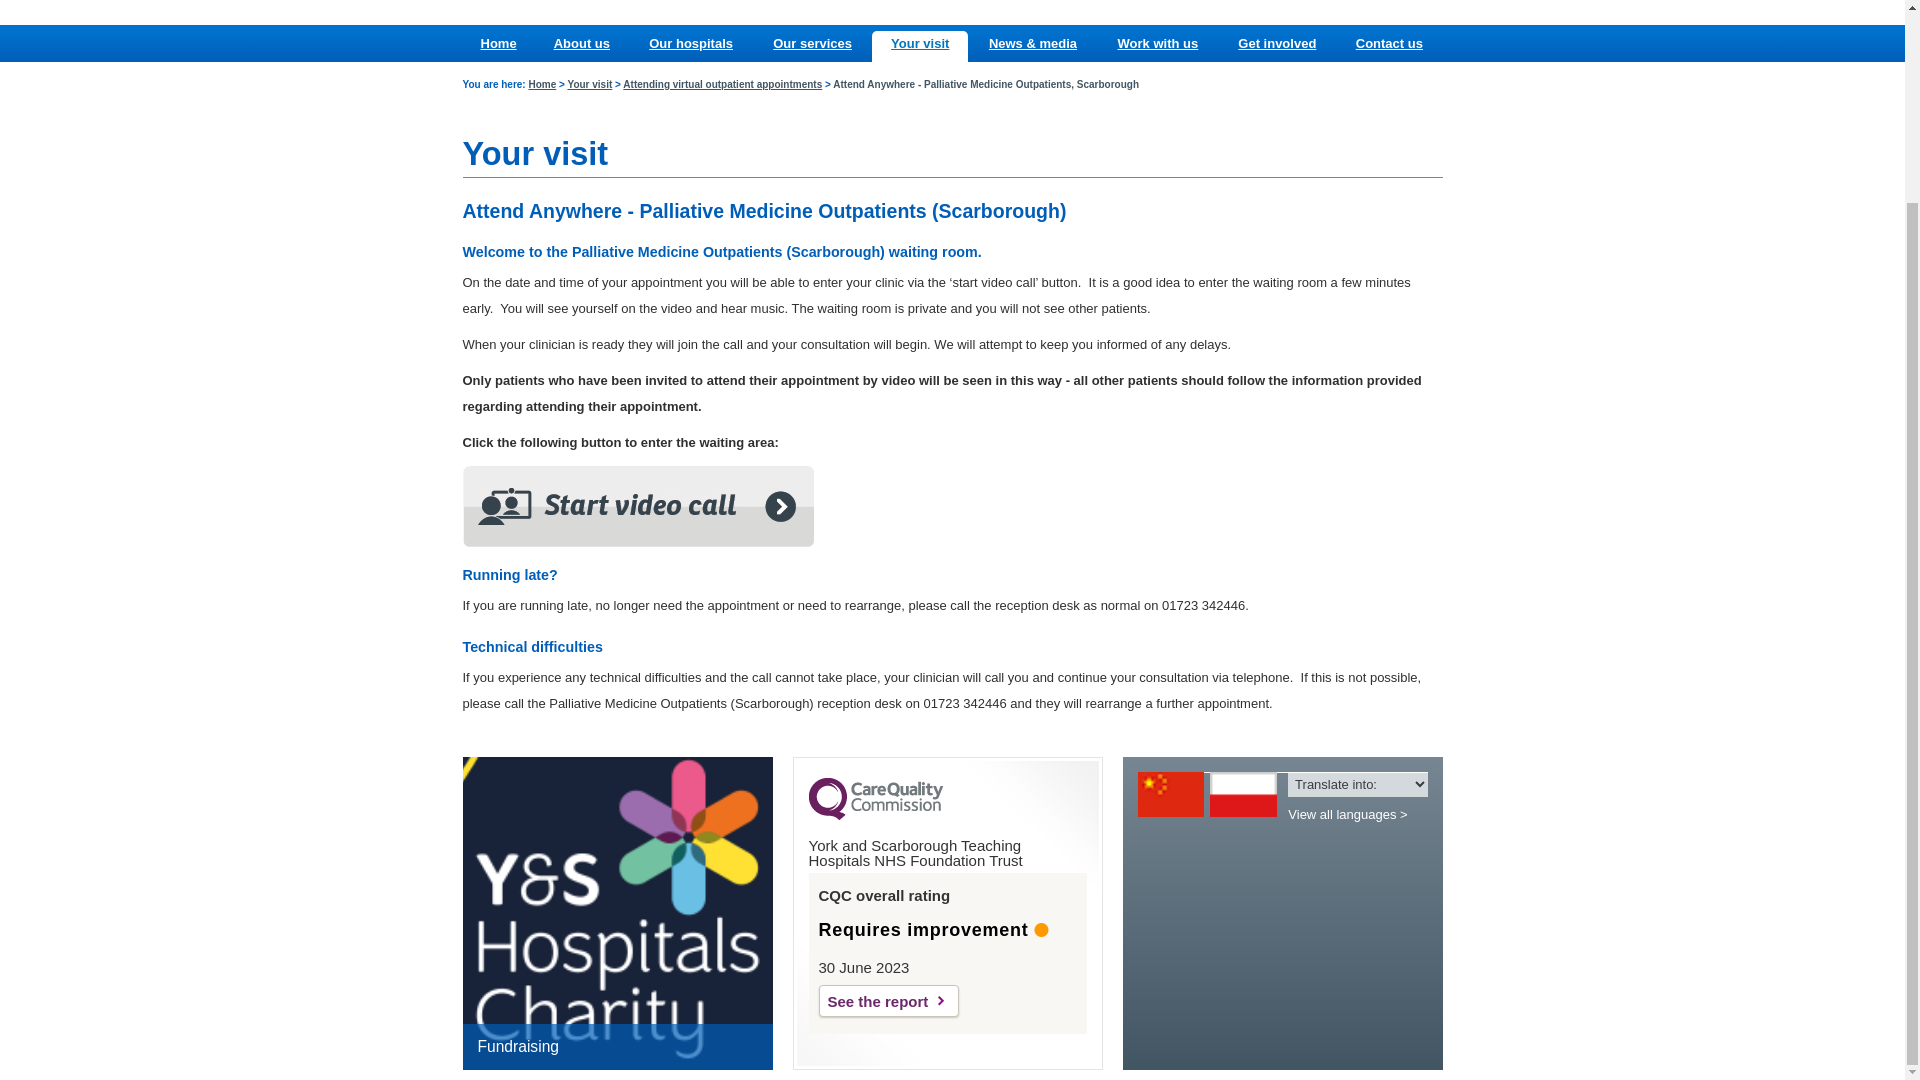 The width and height of the screenshot is (1920, 1080). I want to click on CQC Logo, so click(875, 814).